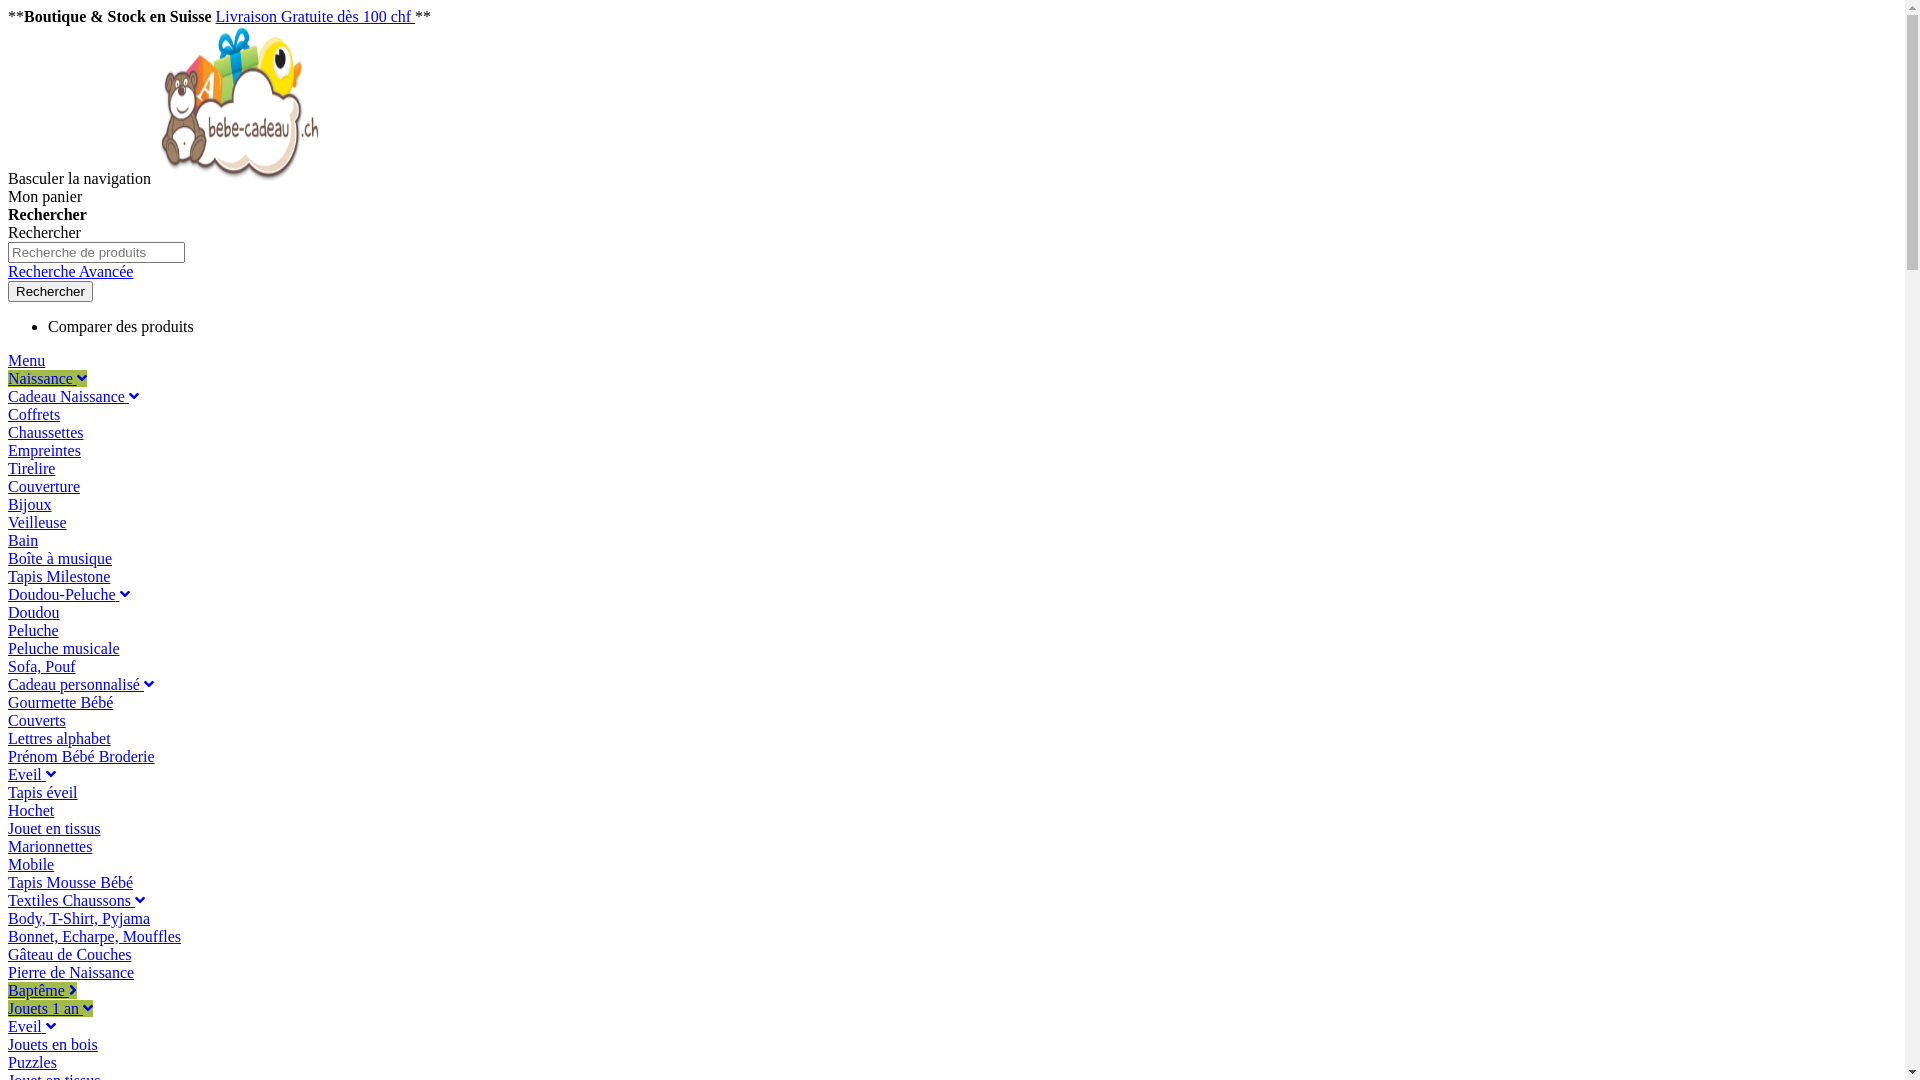 This screenshot has height=1080, width=1920. What do you see at coordinates (76, 900) in the screenshot?
I see `Textiles Chaussons` at bounding box center [76, 900].